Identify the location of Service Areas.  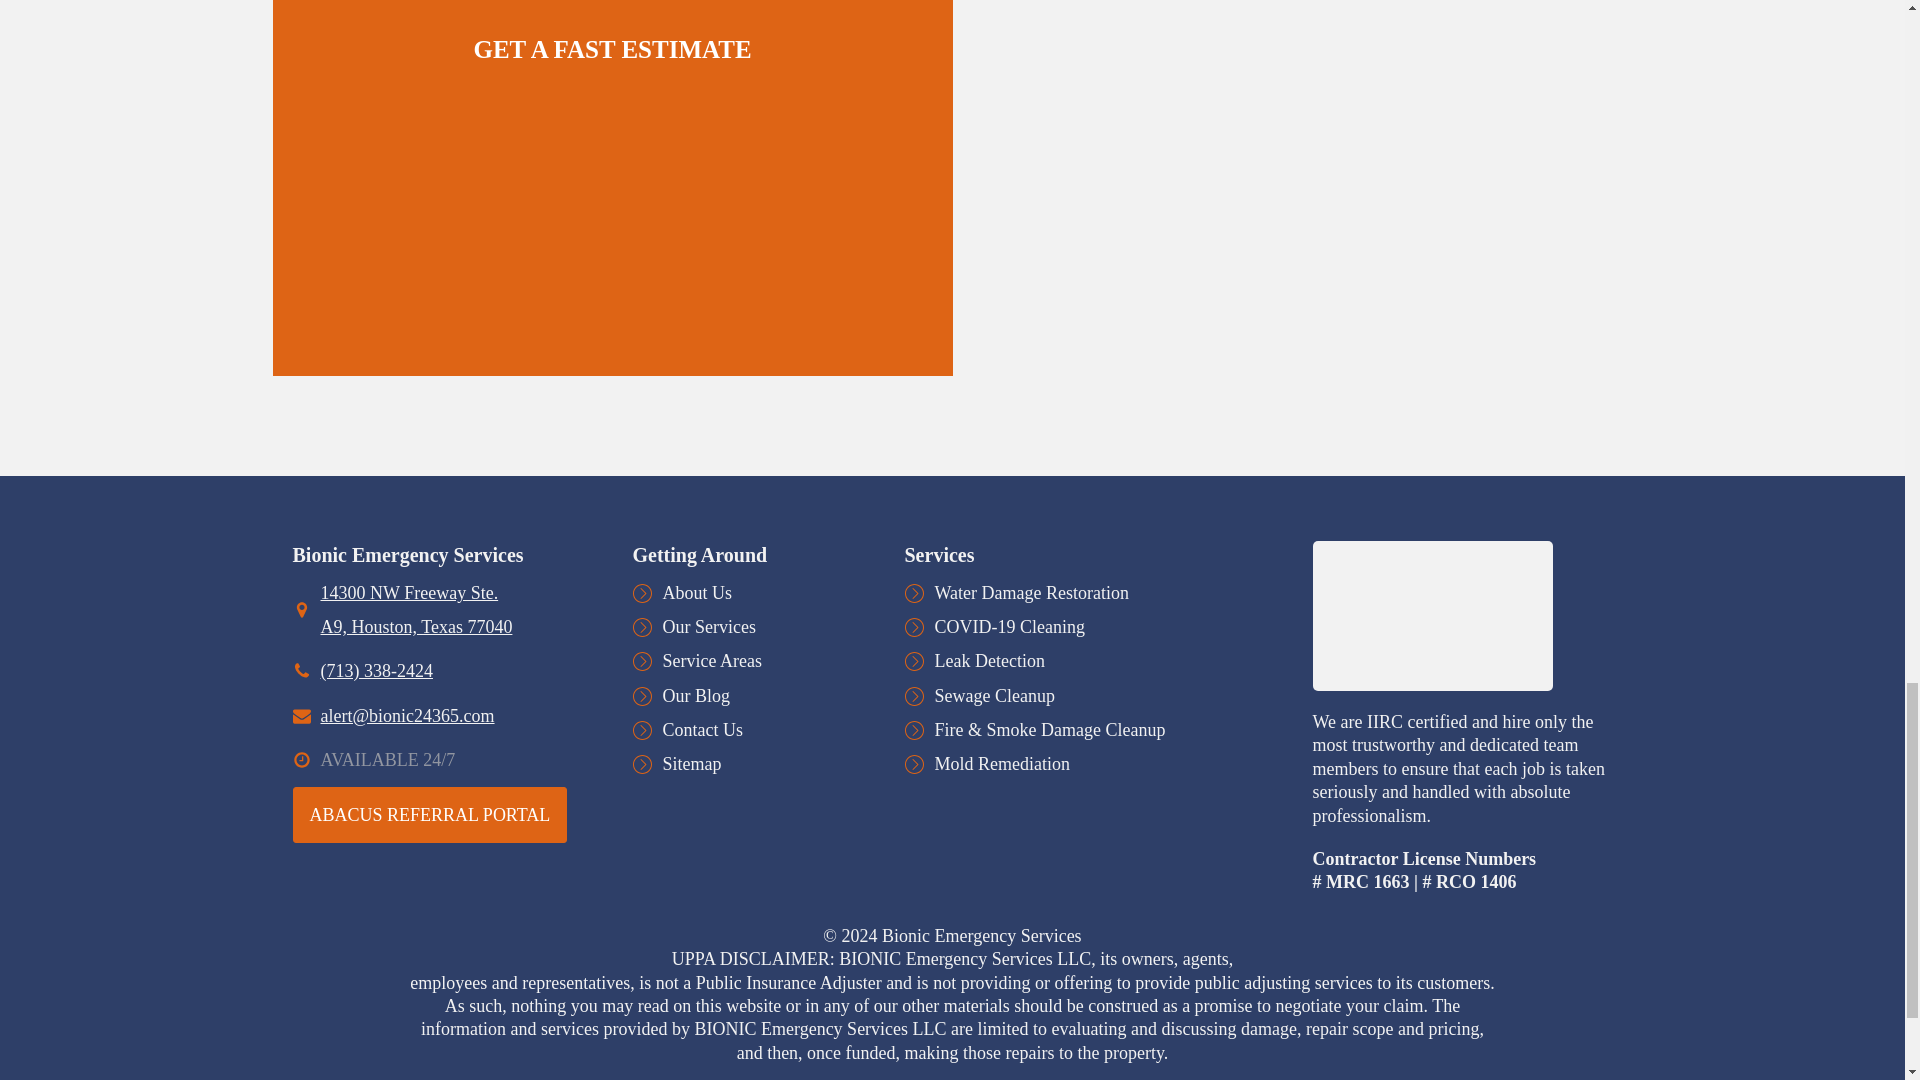
(711, 660).